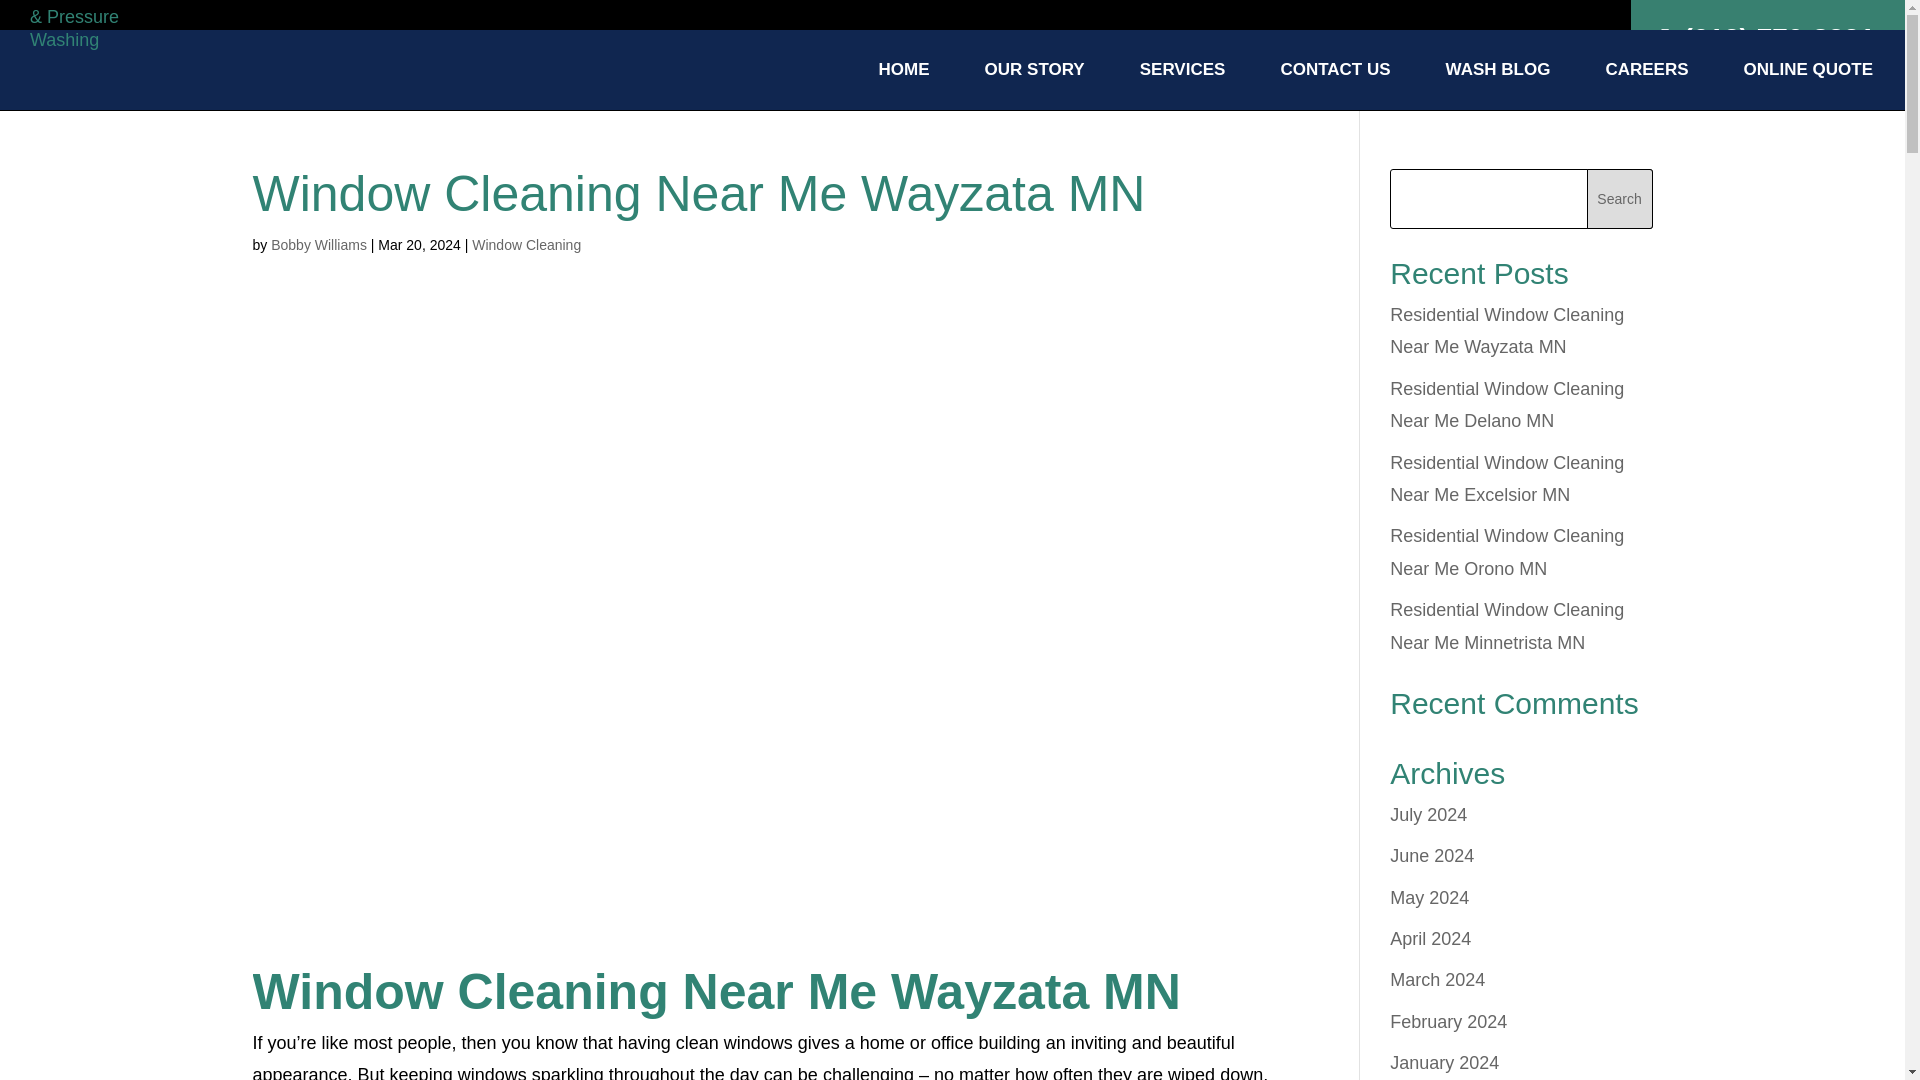 Image resolution: width=1920 pixels, height=1080 pixels. Describe the element at coordinates (1507, 478) in the screenshot. I see `Residential Window Cleaning Near Me Excelsior MN` at that location.